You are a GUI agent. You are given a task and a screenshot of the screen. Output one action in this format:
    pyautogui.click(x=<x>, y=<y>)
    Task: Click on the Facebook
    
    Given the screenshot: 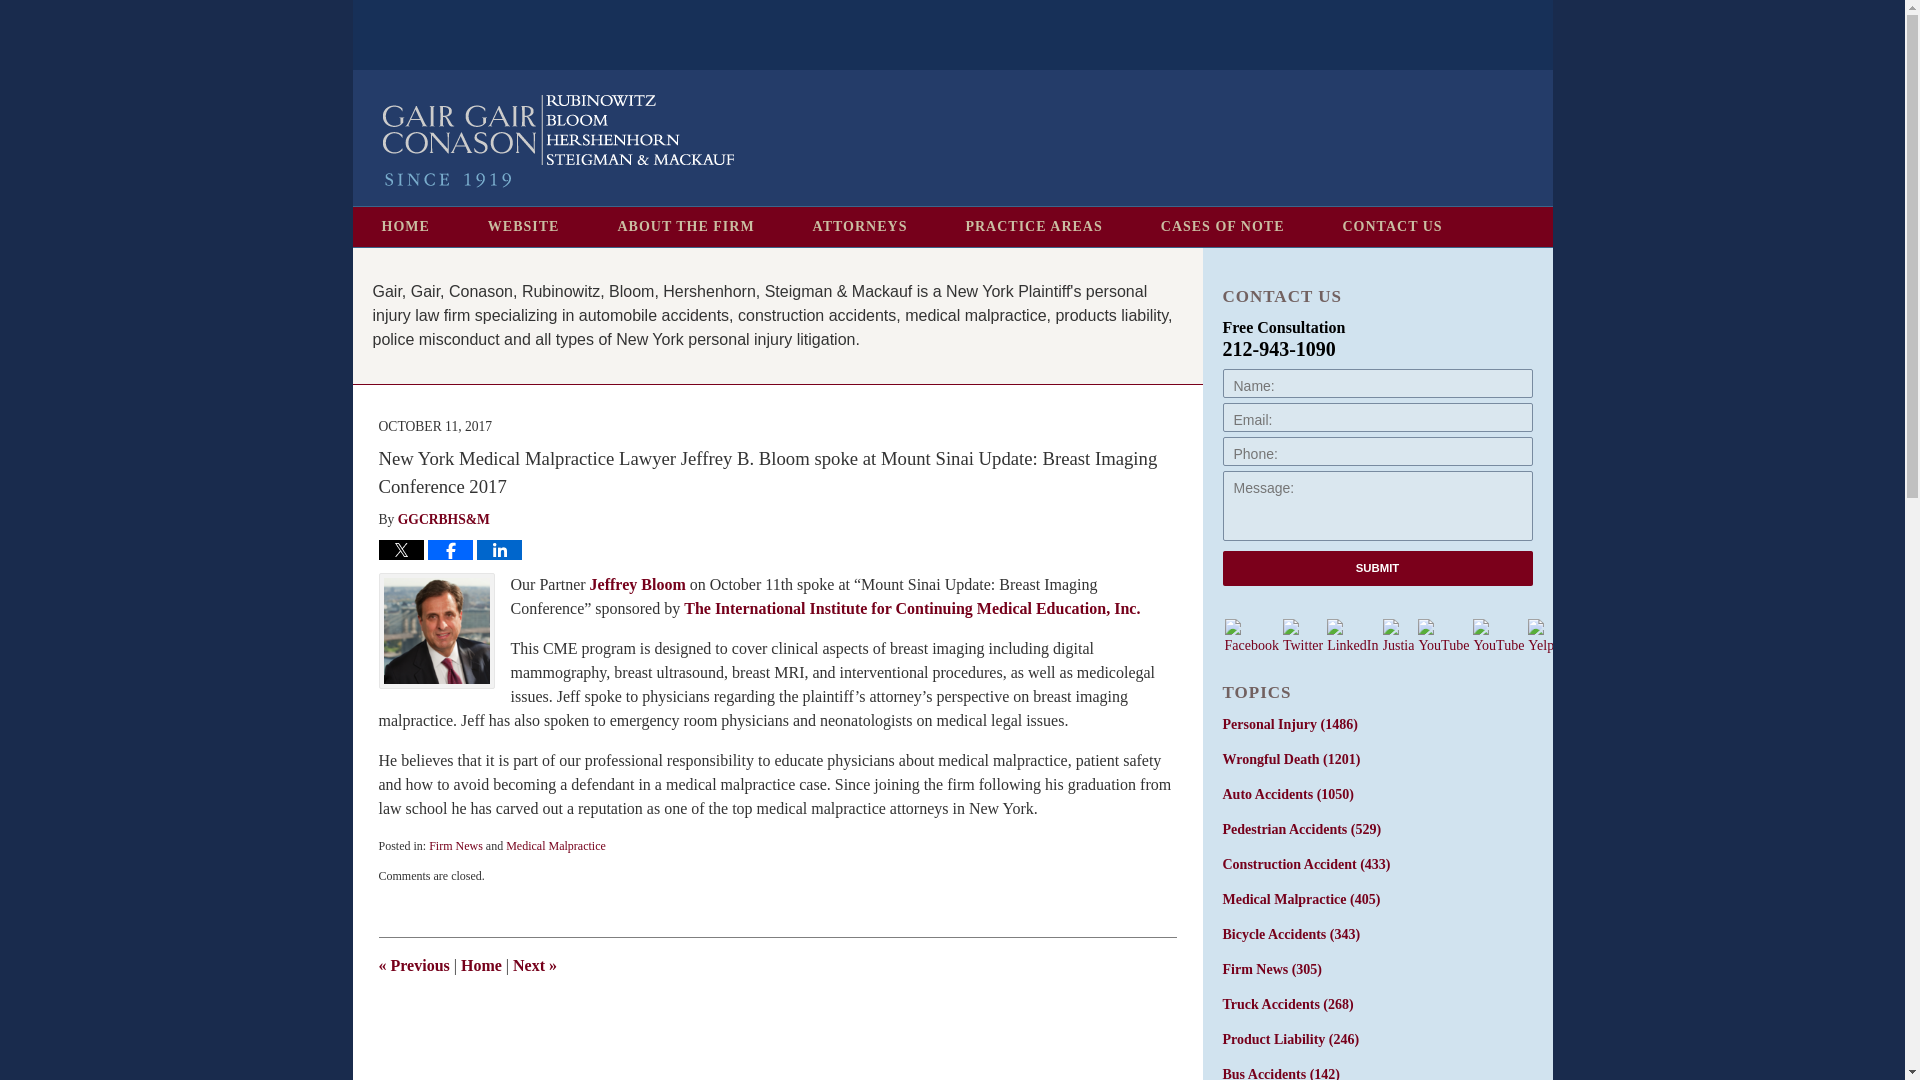 What is the action you would take?
    pyautogui.click(x=1250, y=636)
    